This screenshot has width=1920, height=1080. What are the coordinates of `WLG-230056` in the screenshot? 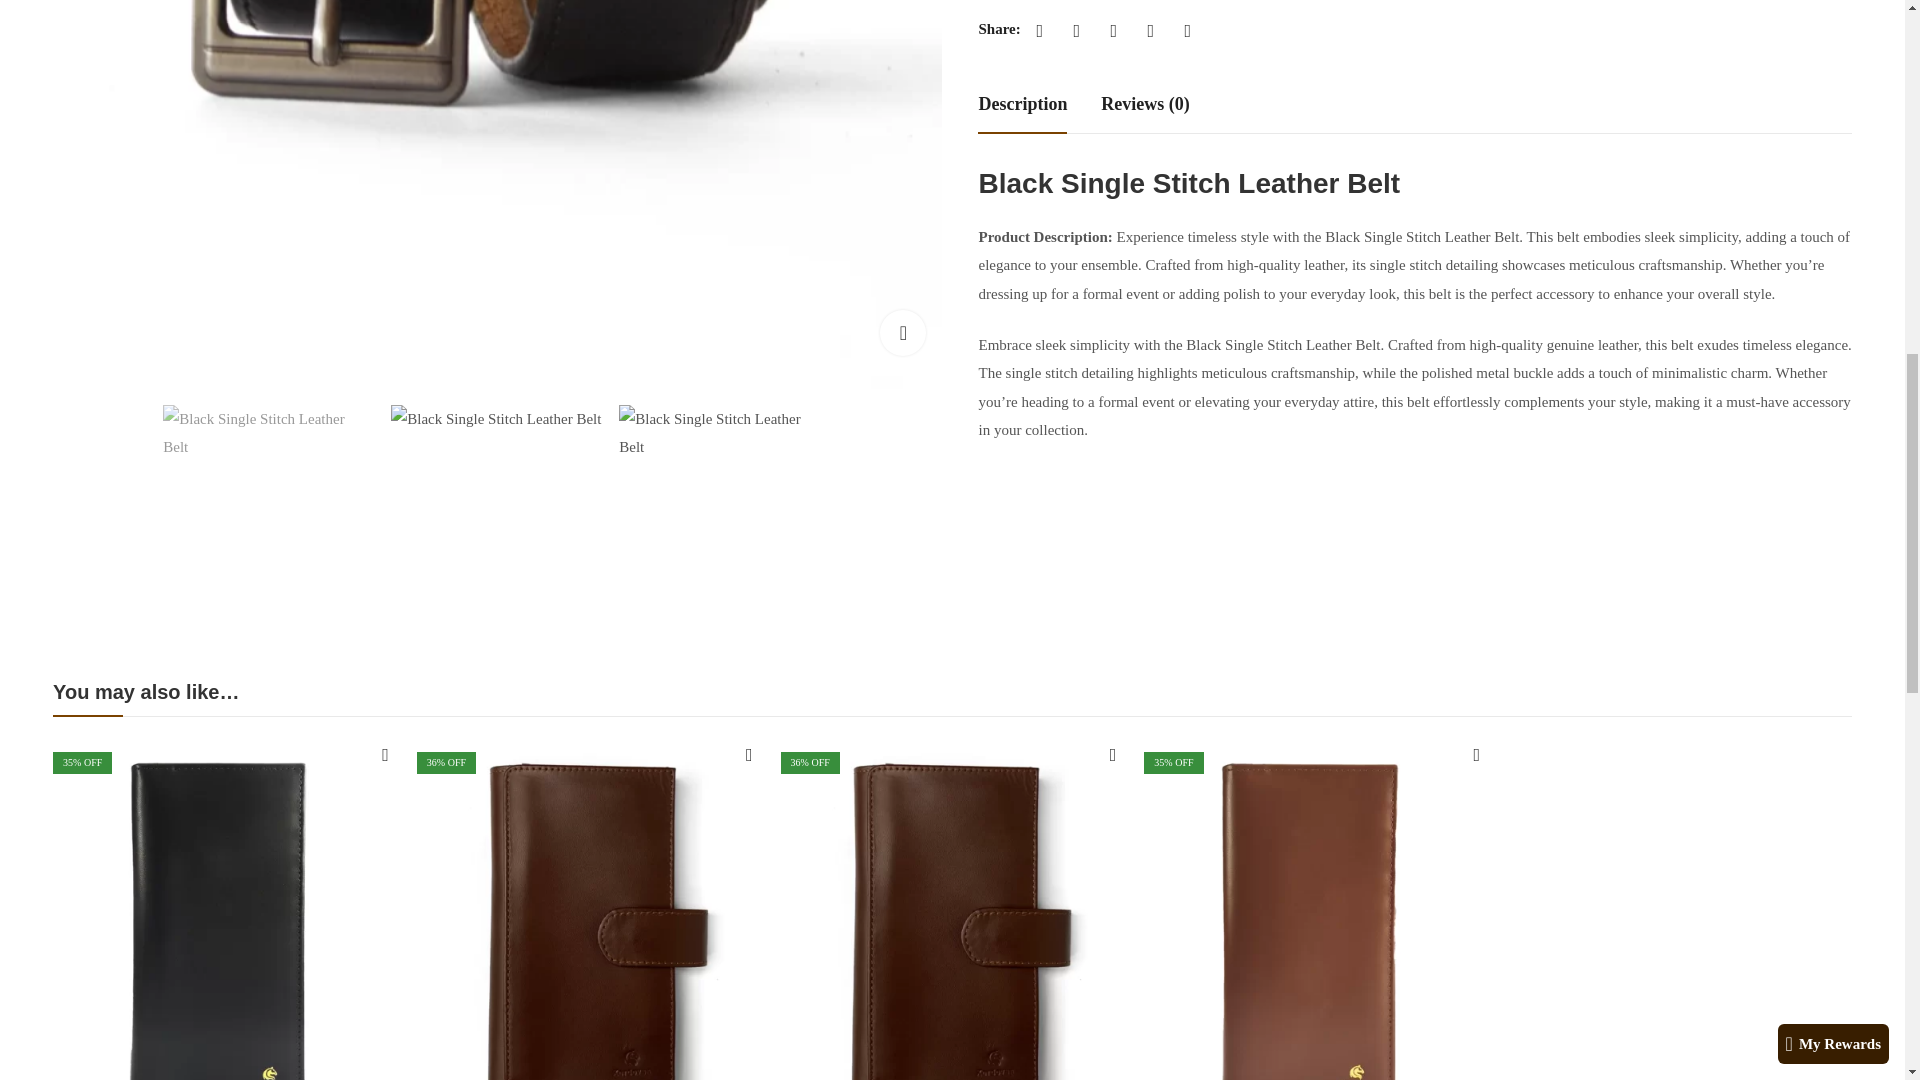 It's located at (270, 510).